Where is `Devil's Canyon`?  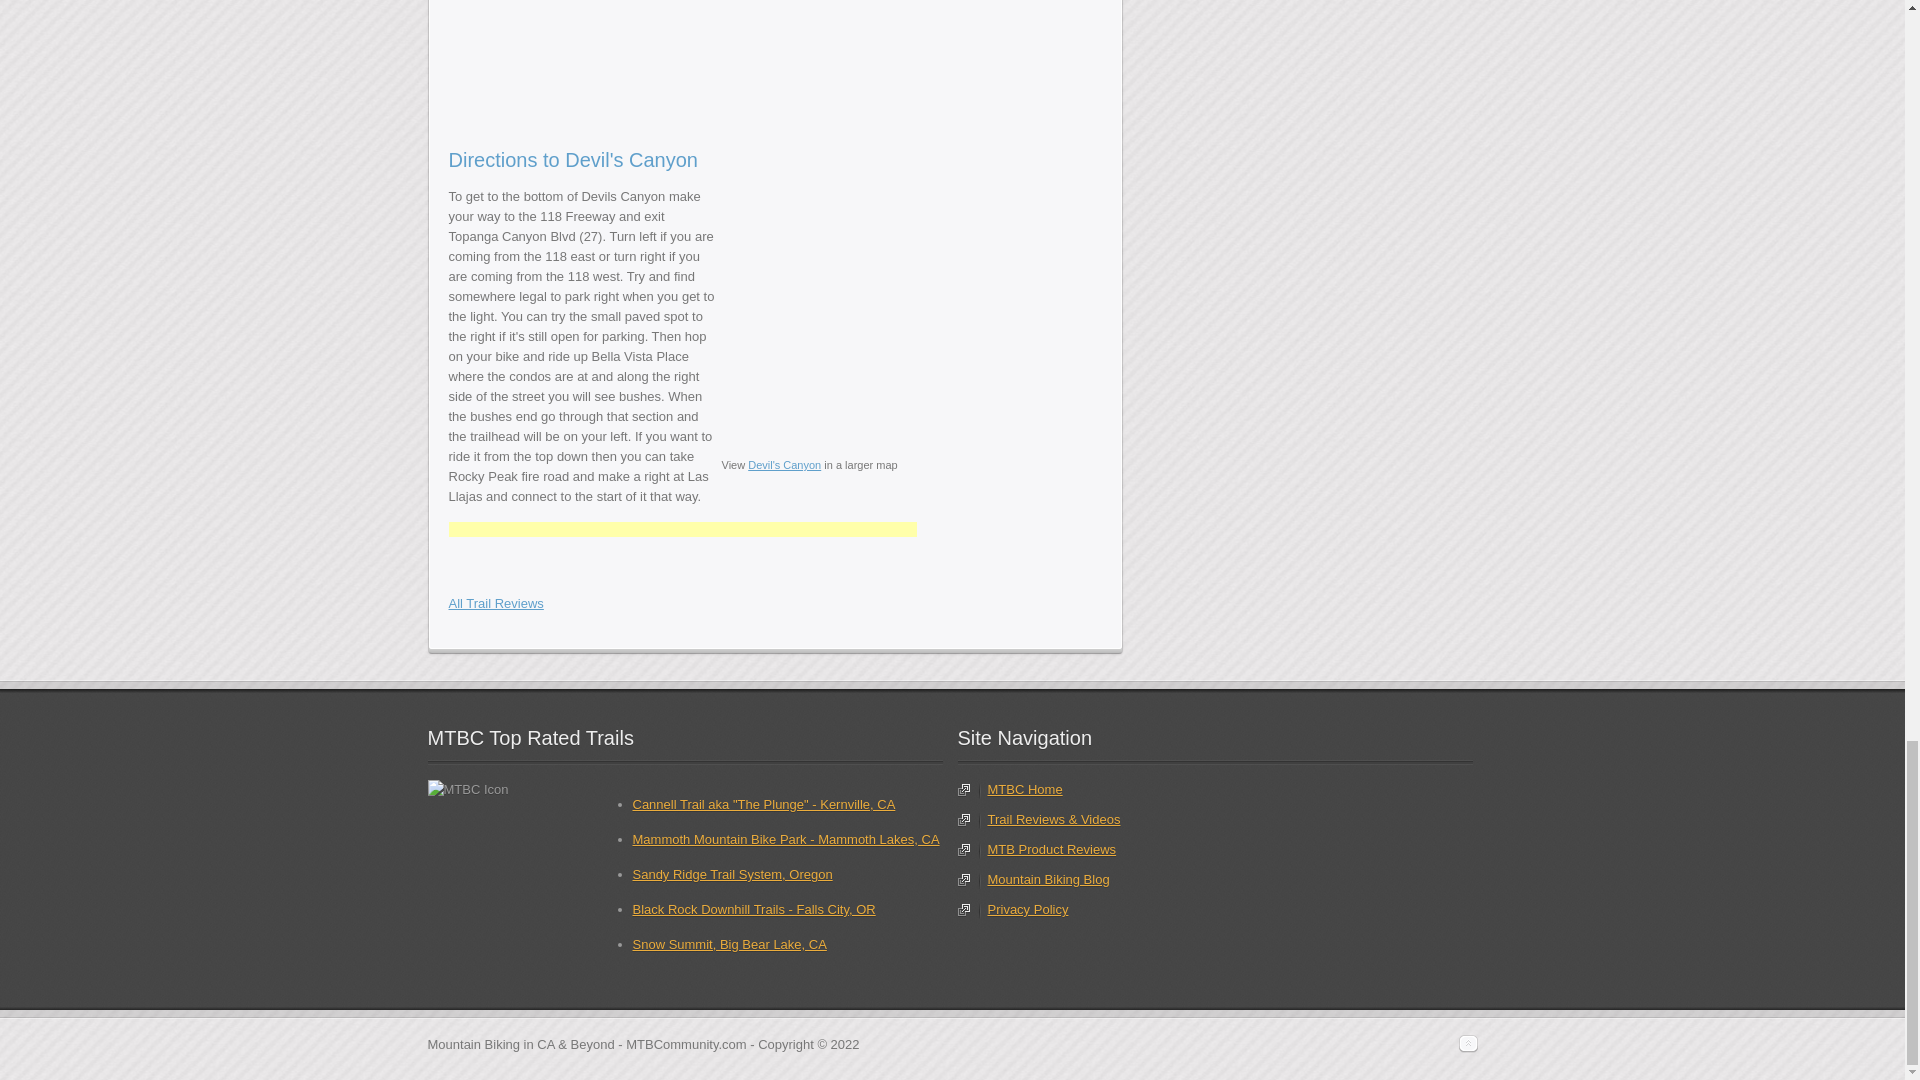 Devil's Canyon is located at coordinates (572, 62).